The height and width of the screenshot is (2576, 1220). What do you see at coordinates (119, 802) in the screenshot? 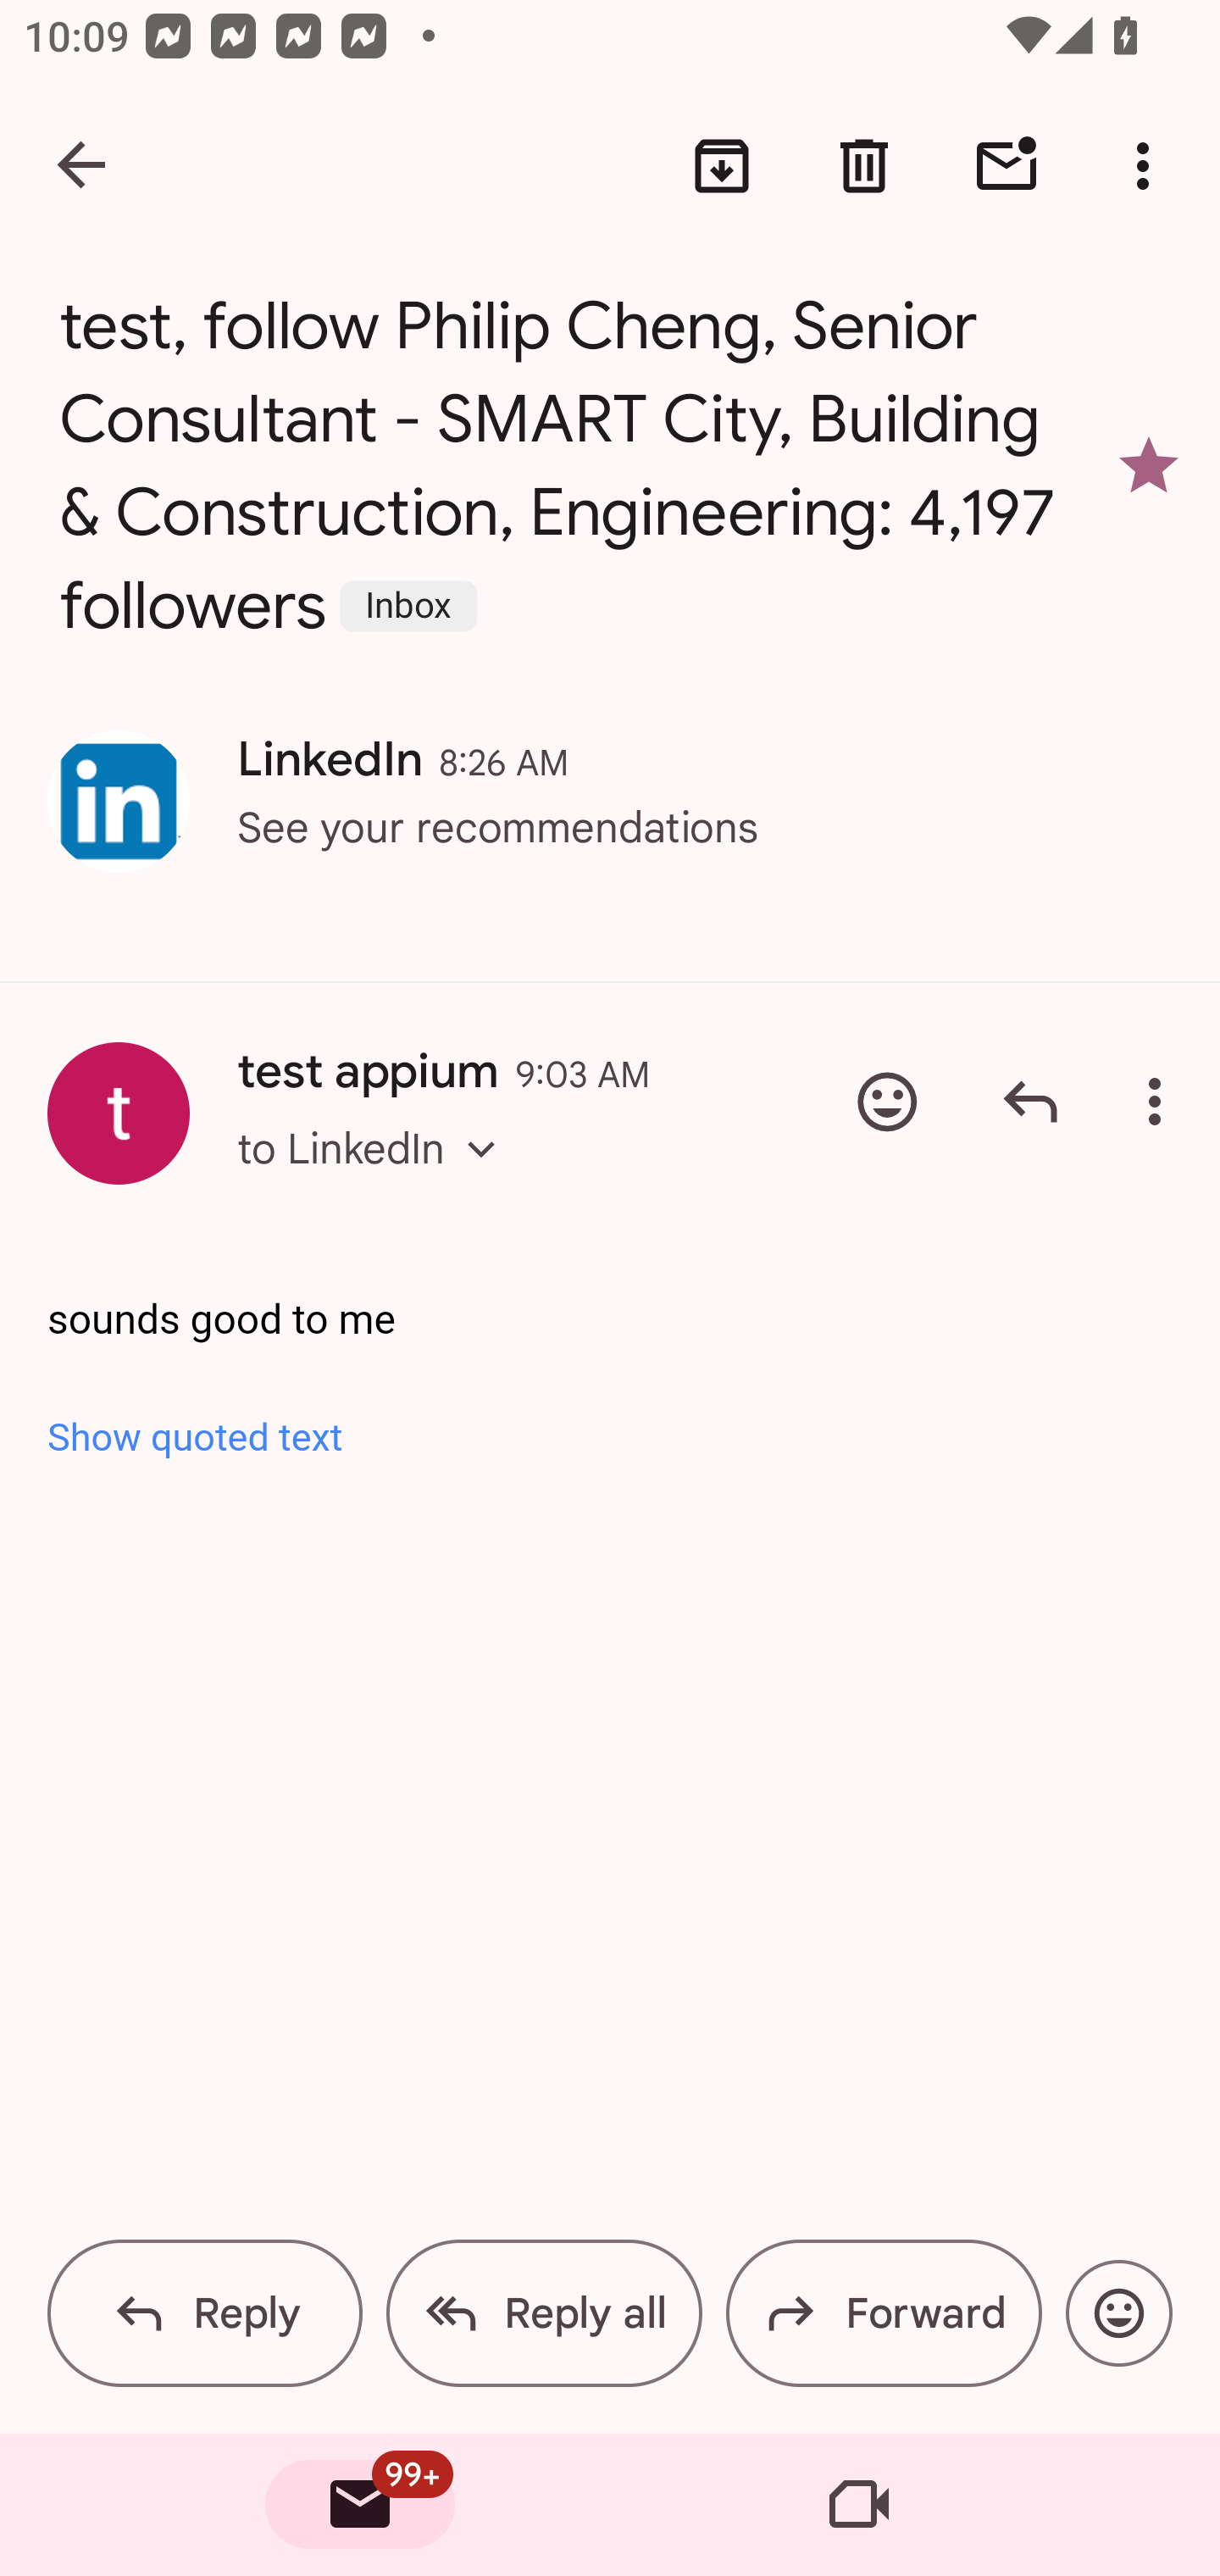
I see `Show contact information for LinkedIn` at bounding box center [119, 802].